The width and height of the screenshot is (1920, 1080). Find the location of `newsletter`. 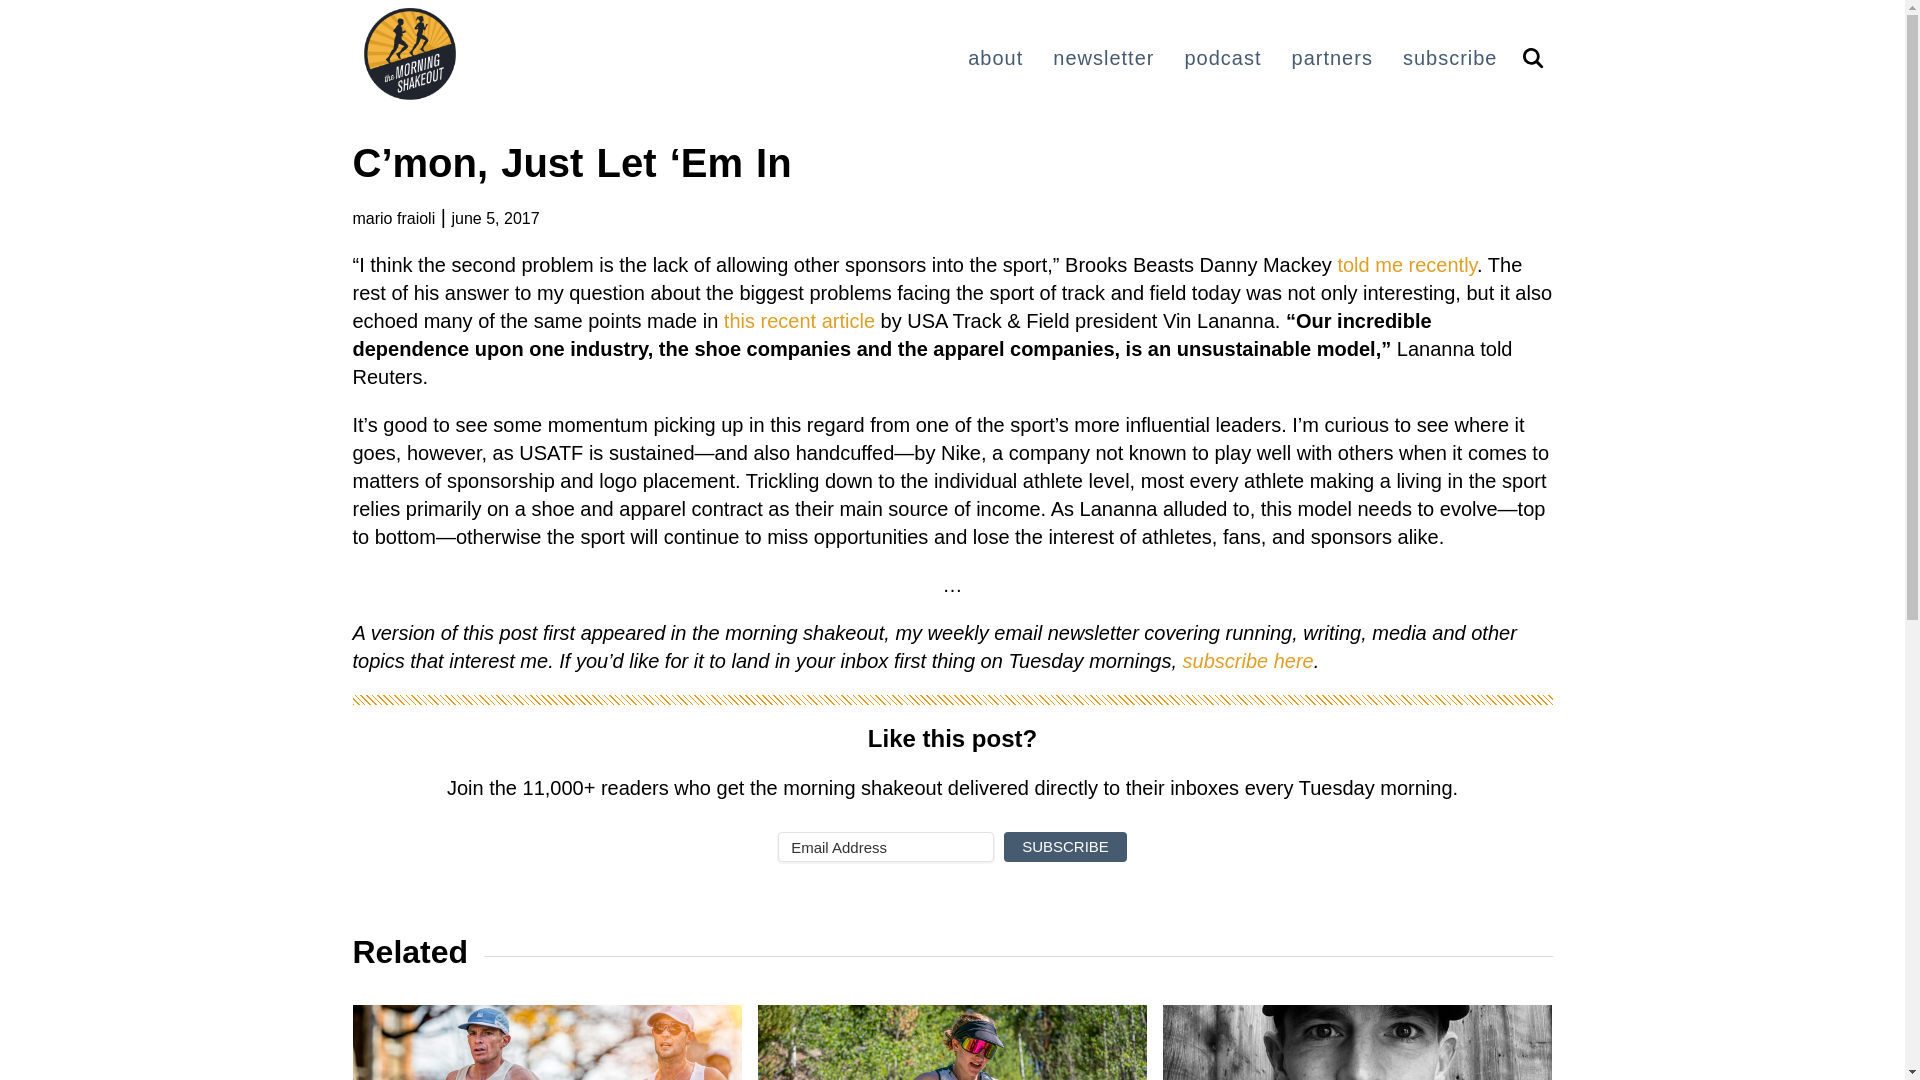

newsletter is located at coordinates (1102, 58).